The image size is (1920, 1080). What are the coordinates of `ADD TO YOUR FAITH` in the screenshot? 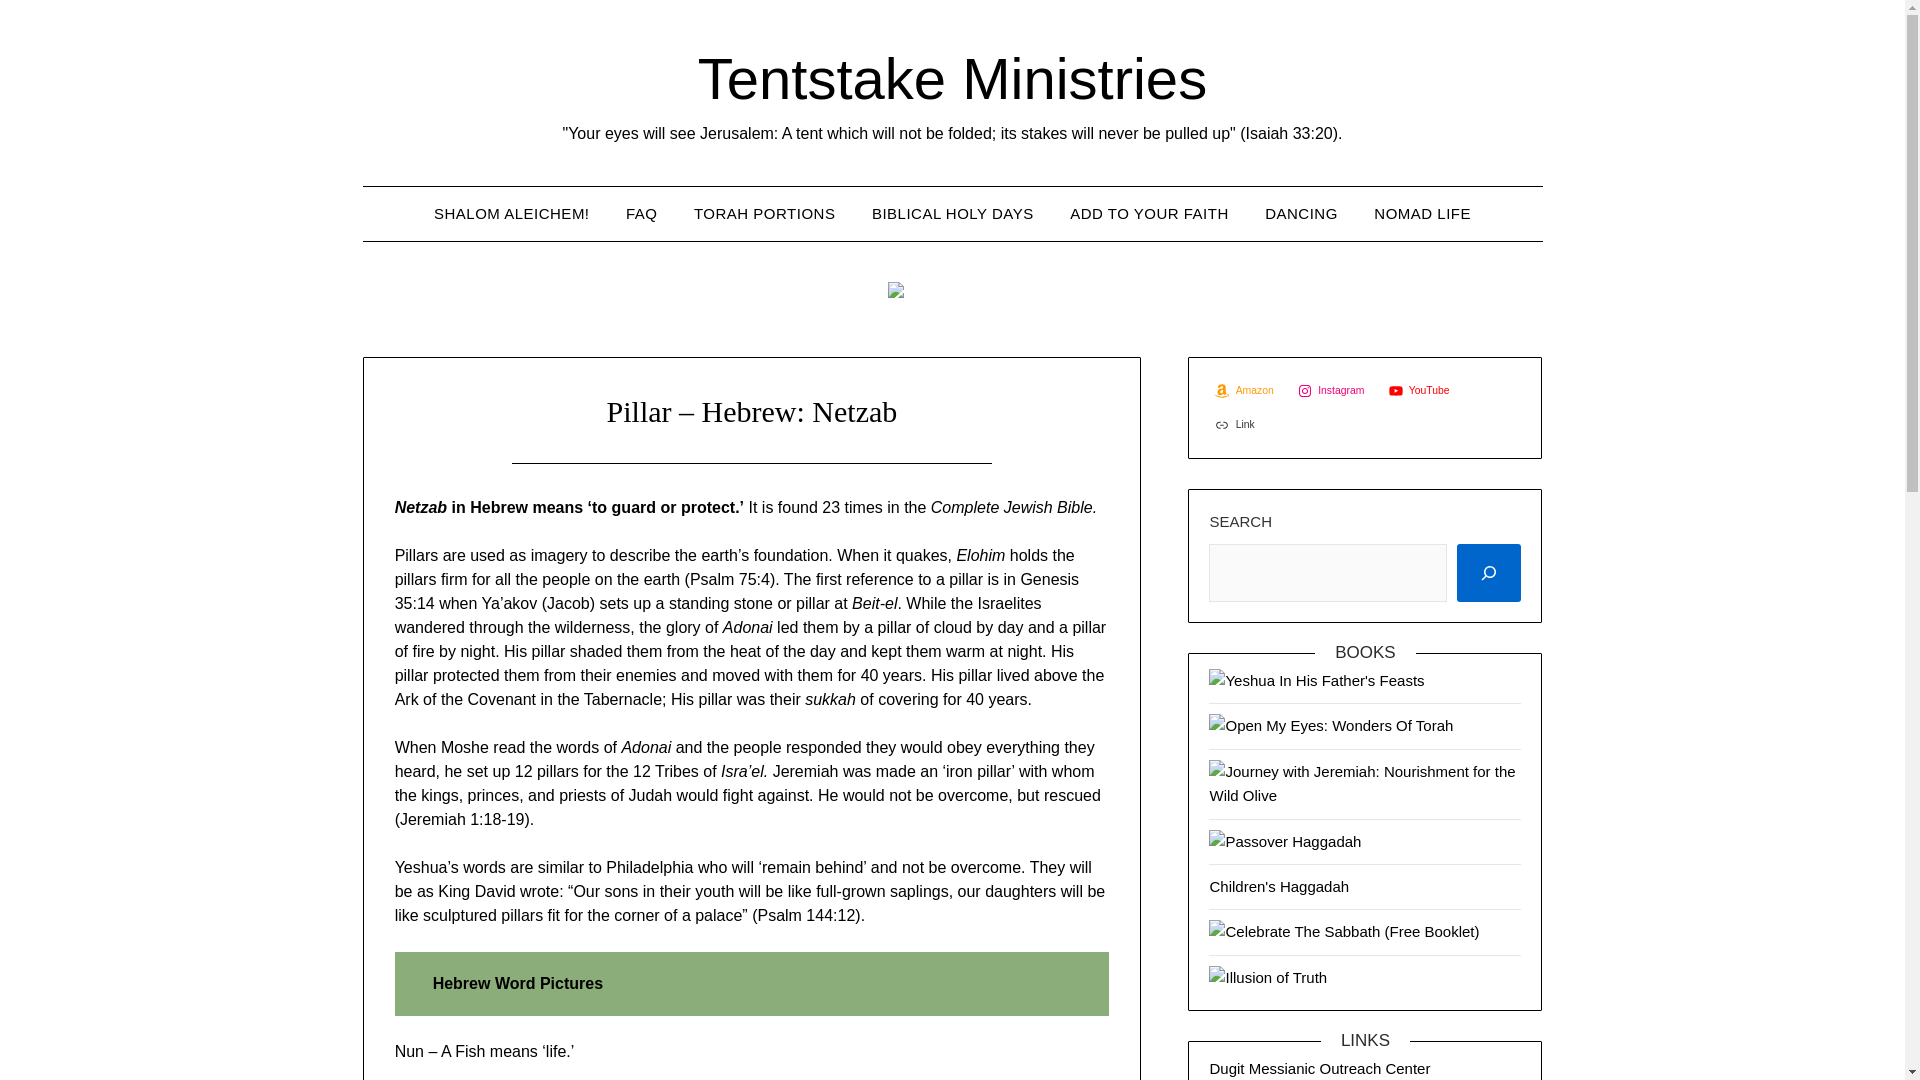 It's located at (1149, 213).